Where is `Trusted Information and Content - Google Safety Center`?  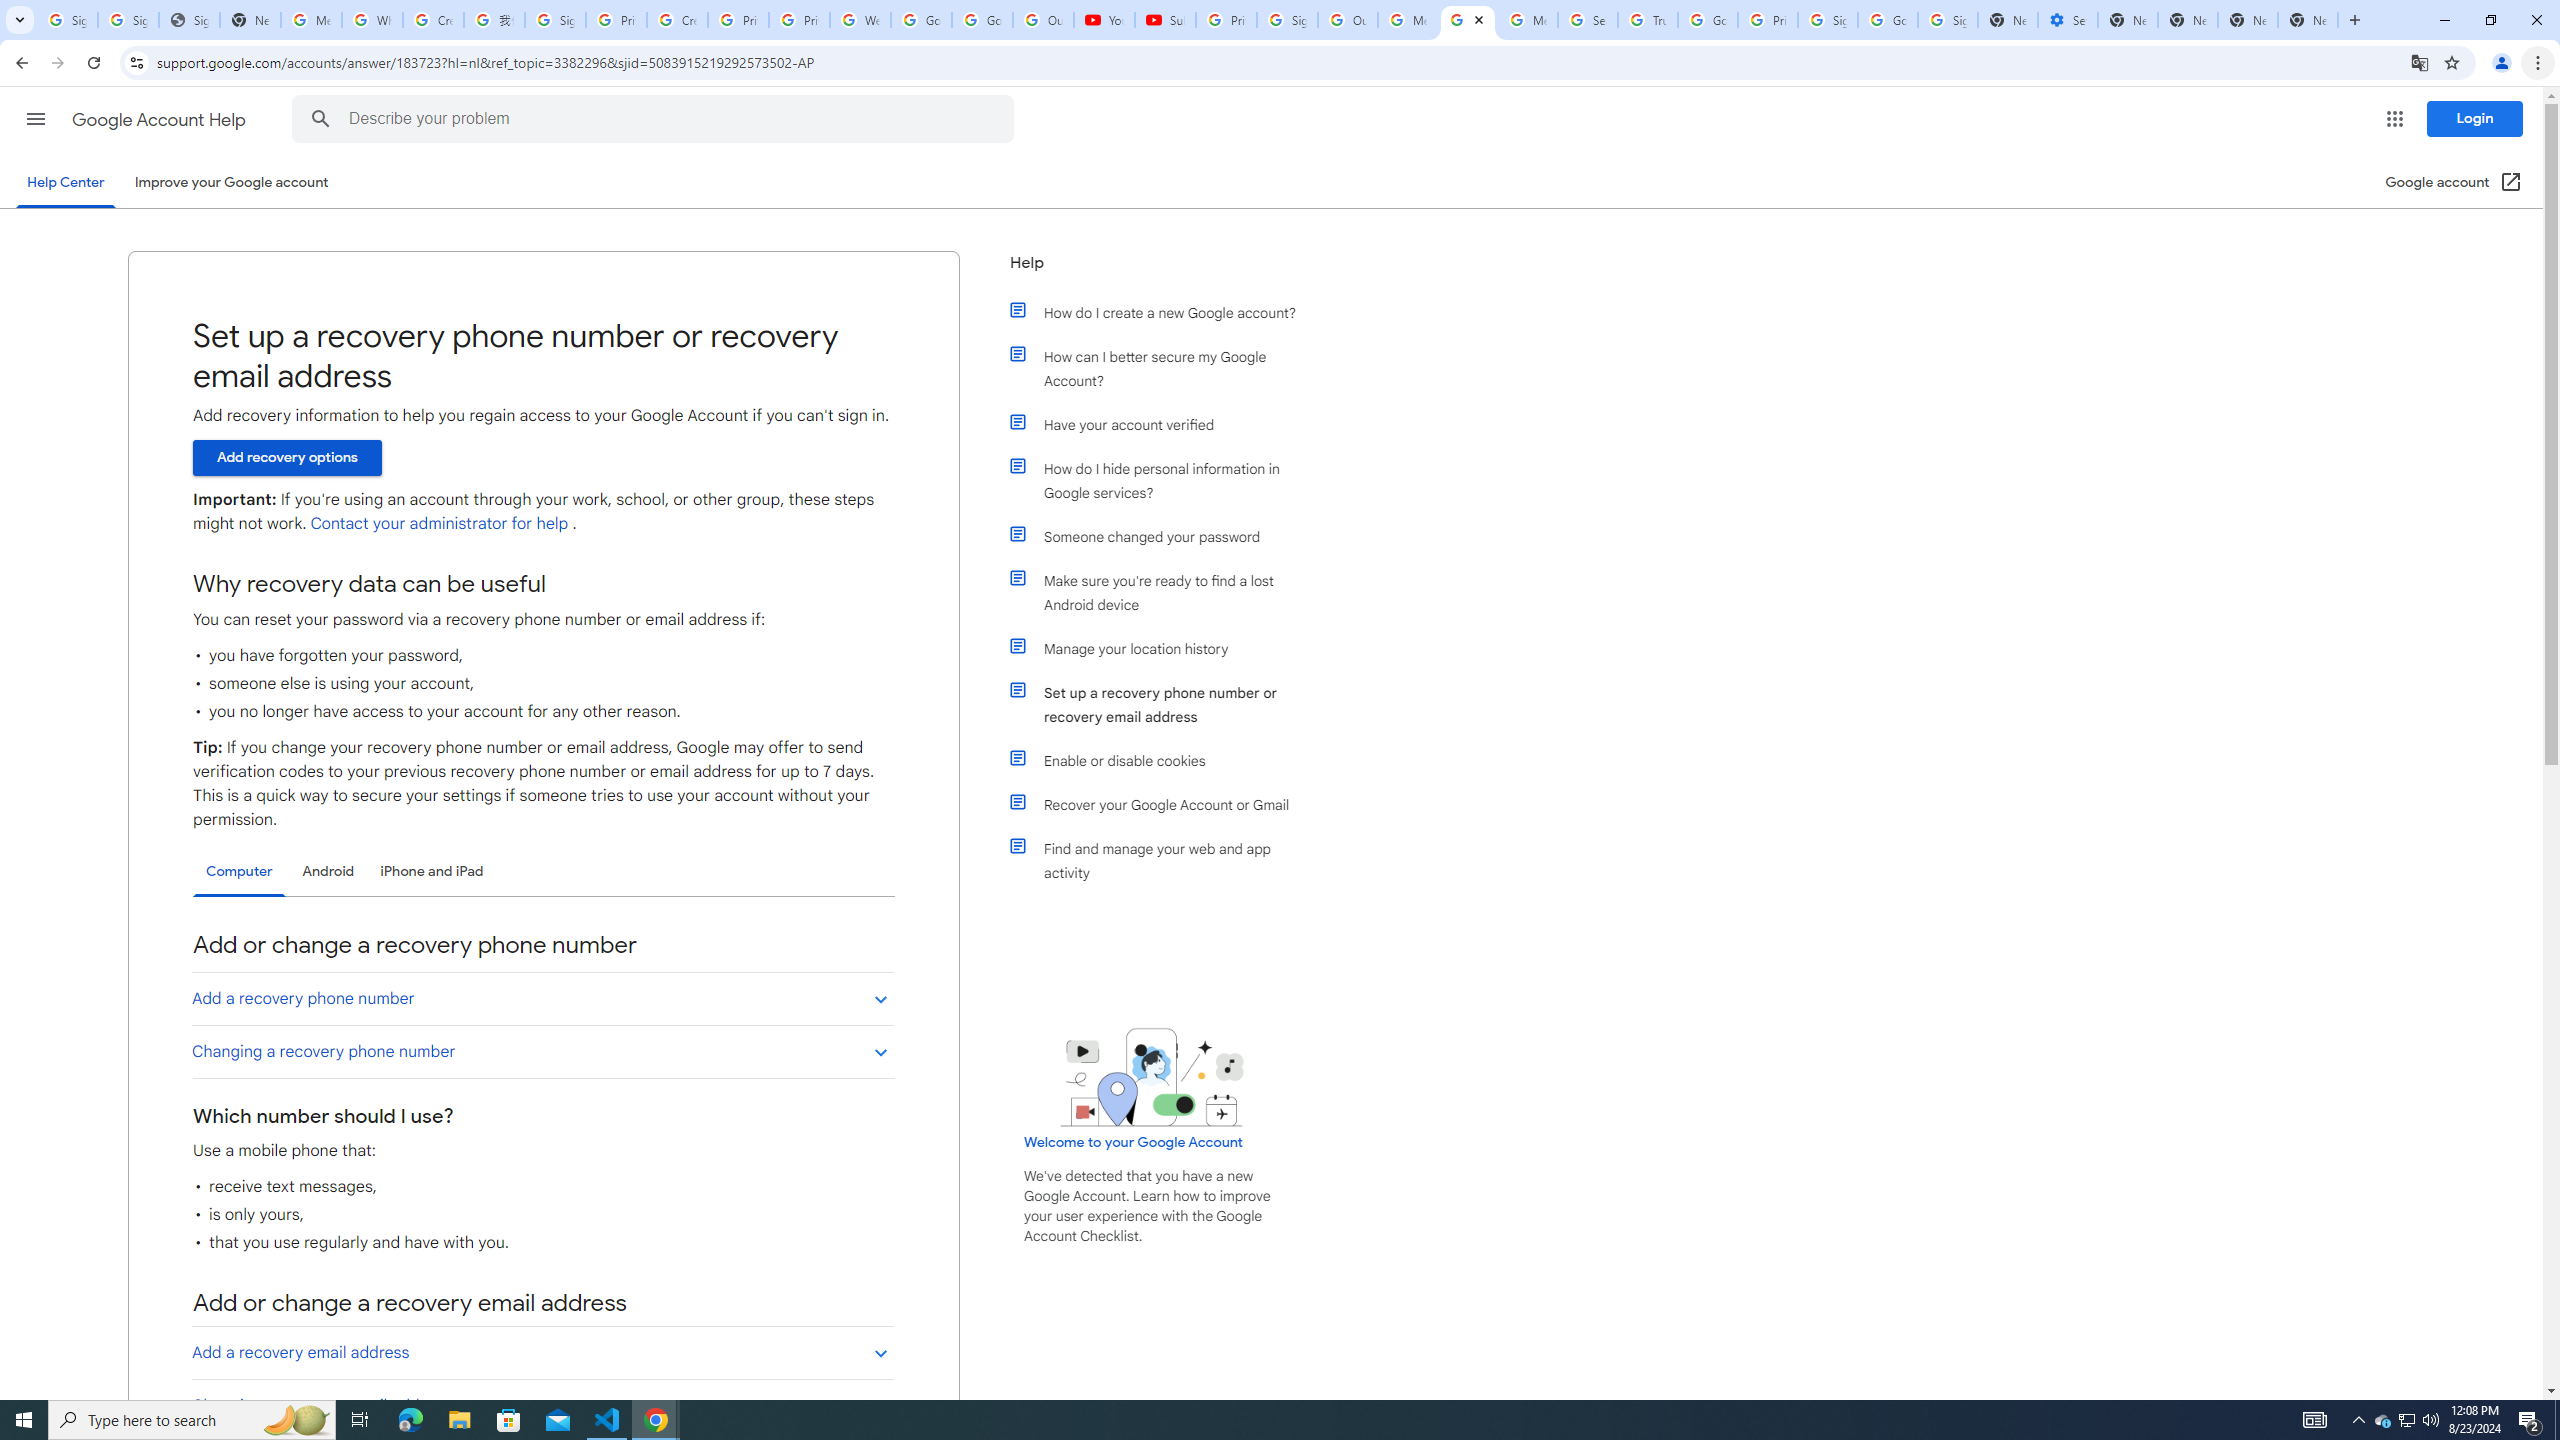 Trusted Information and Content - Google Safety Center is located at coordinates (1648, 20).